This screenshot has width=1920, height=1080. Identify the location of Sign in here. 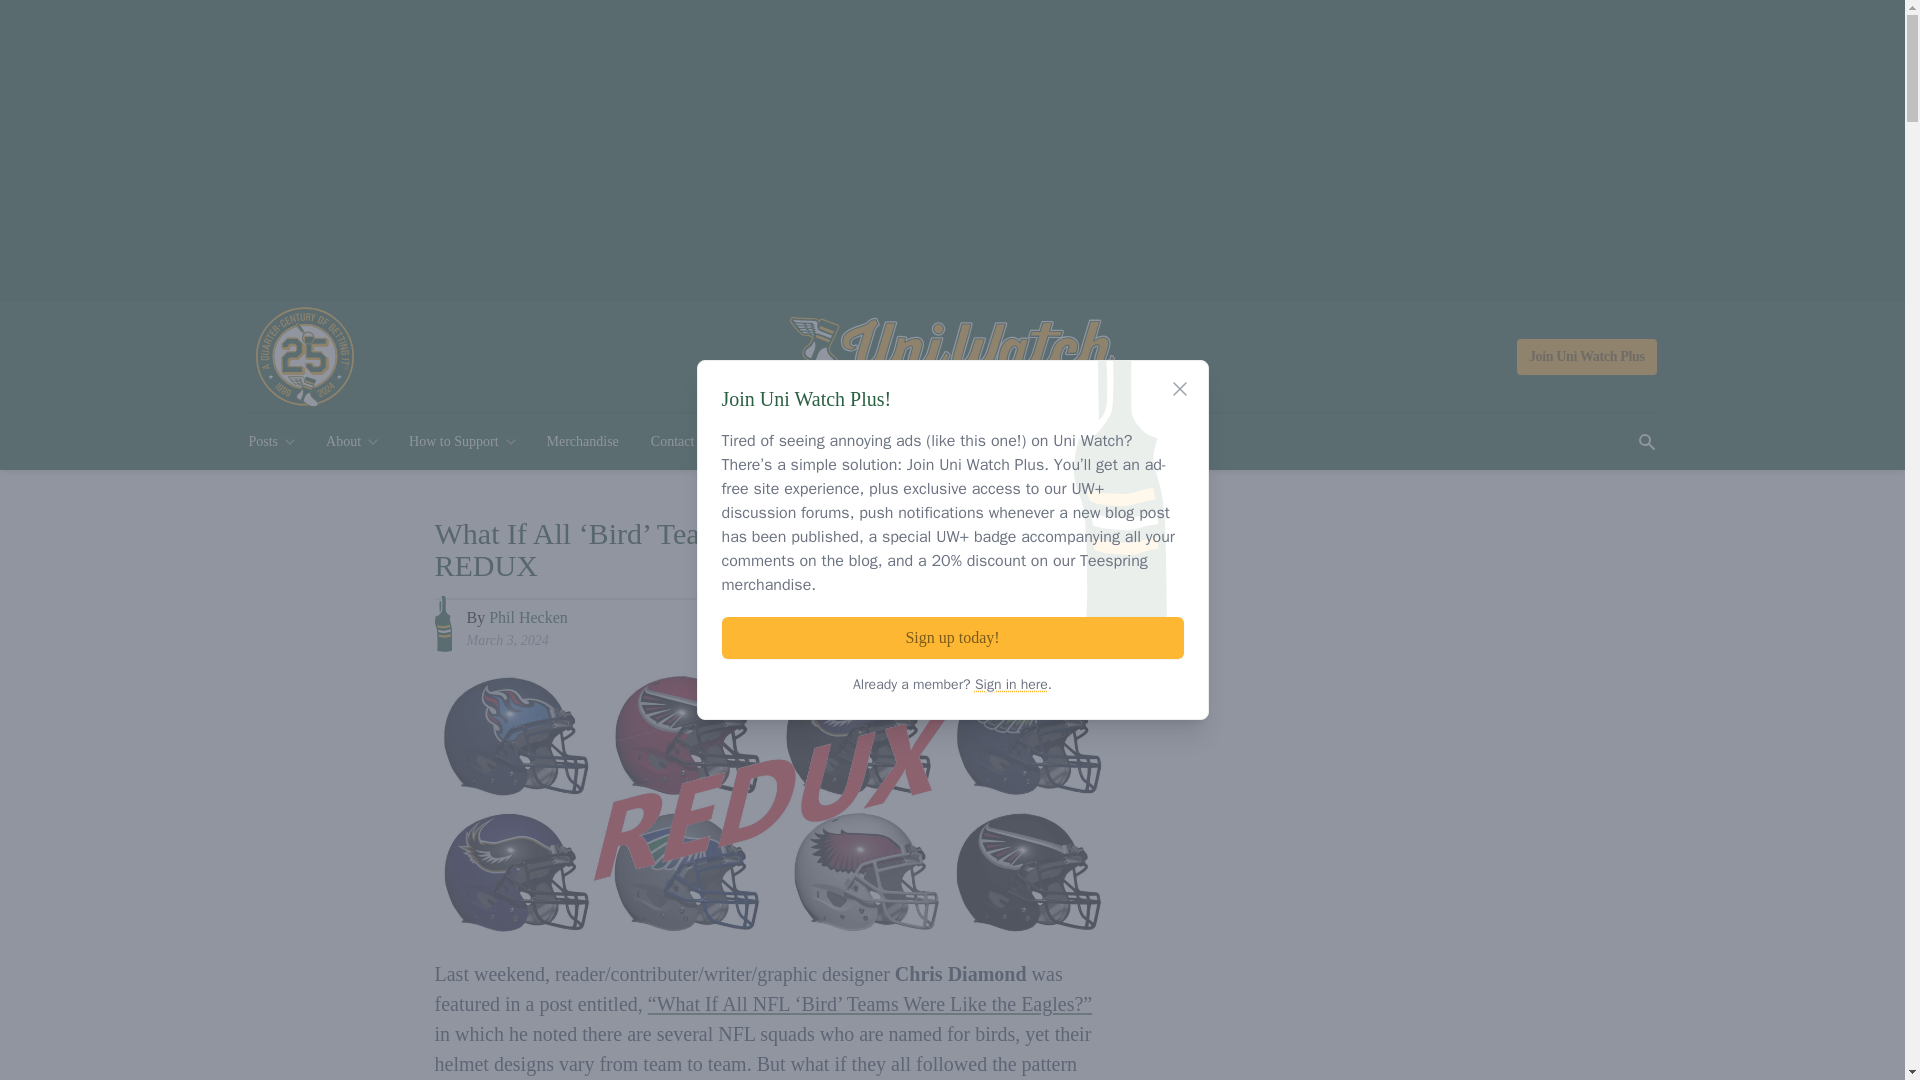
(1012, 684).